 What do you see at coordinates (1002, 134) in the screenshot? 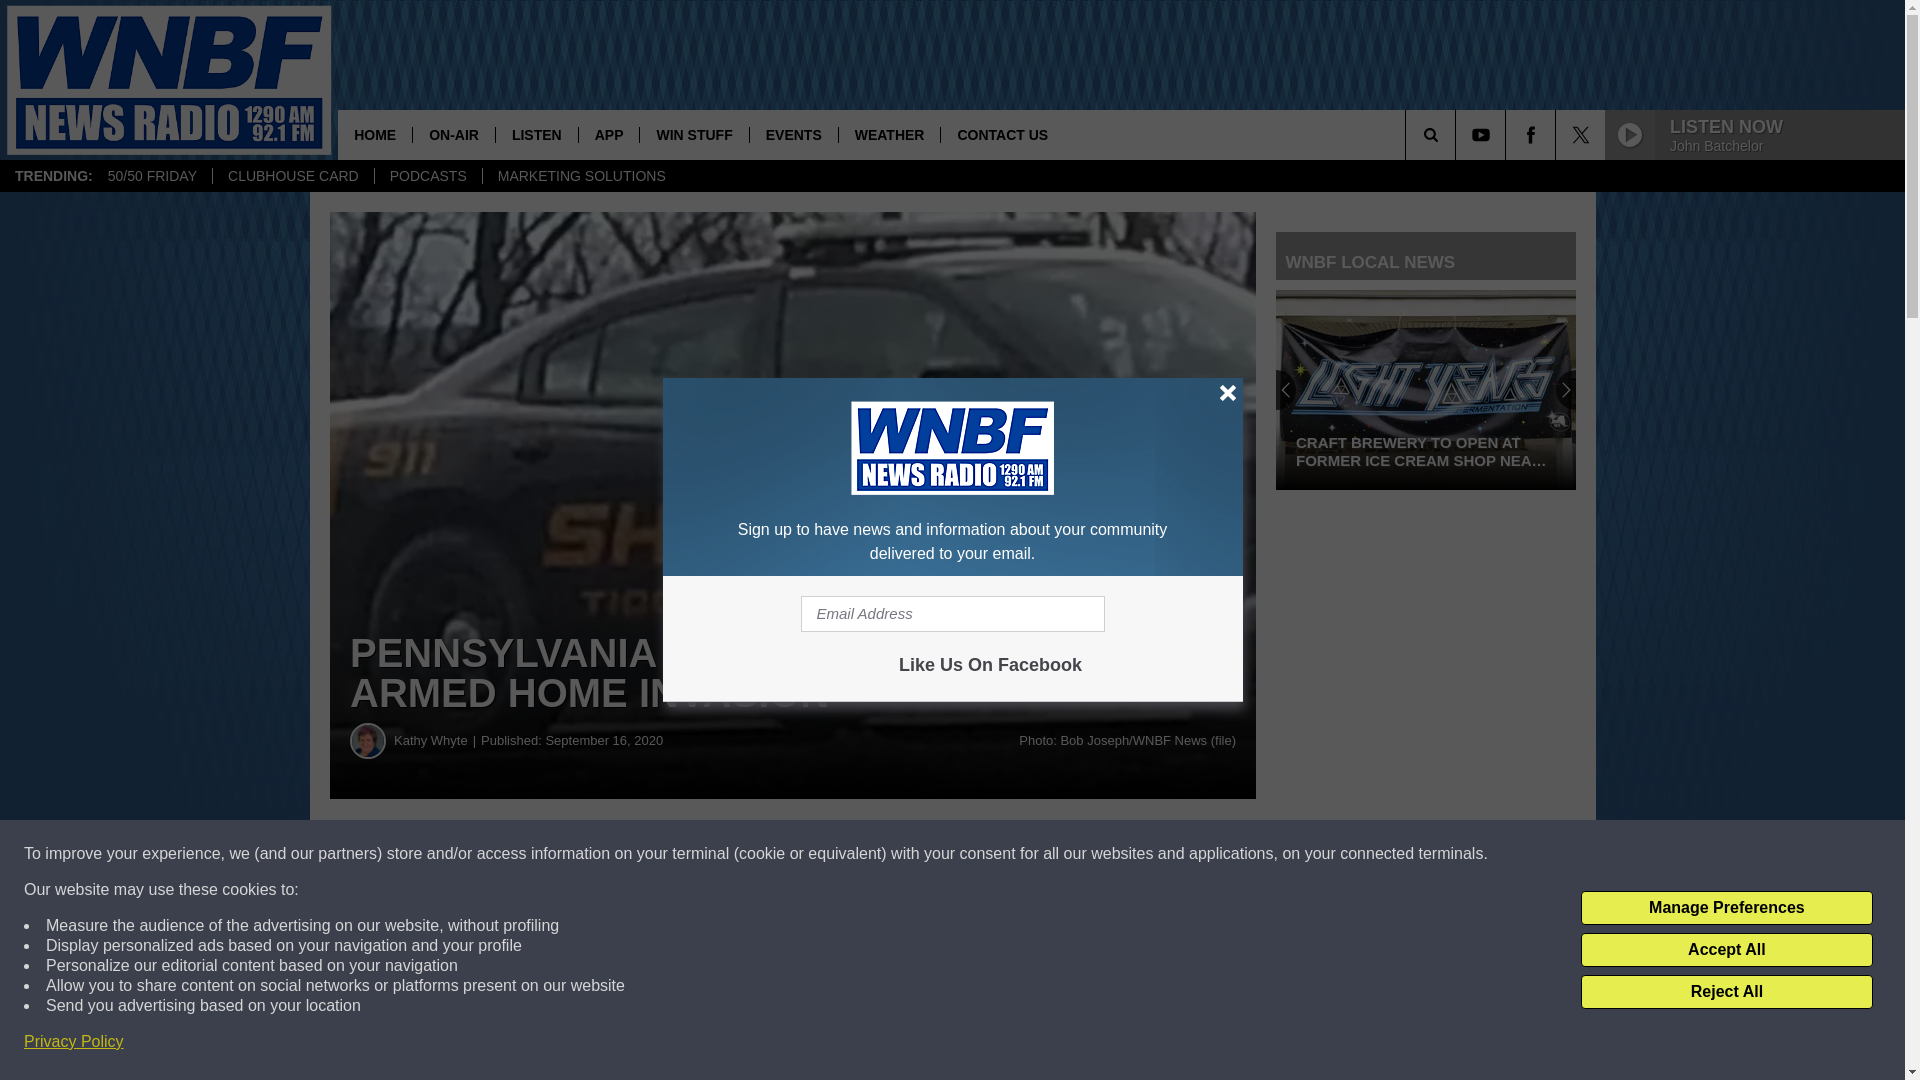
I see `CONTACT US` at bounding box center [1002, 134].